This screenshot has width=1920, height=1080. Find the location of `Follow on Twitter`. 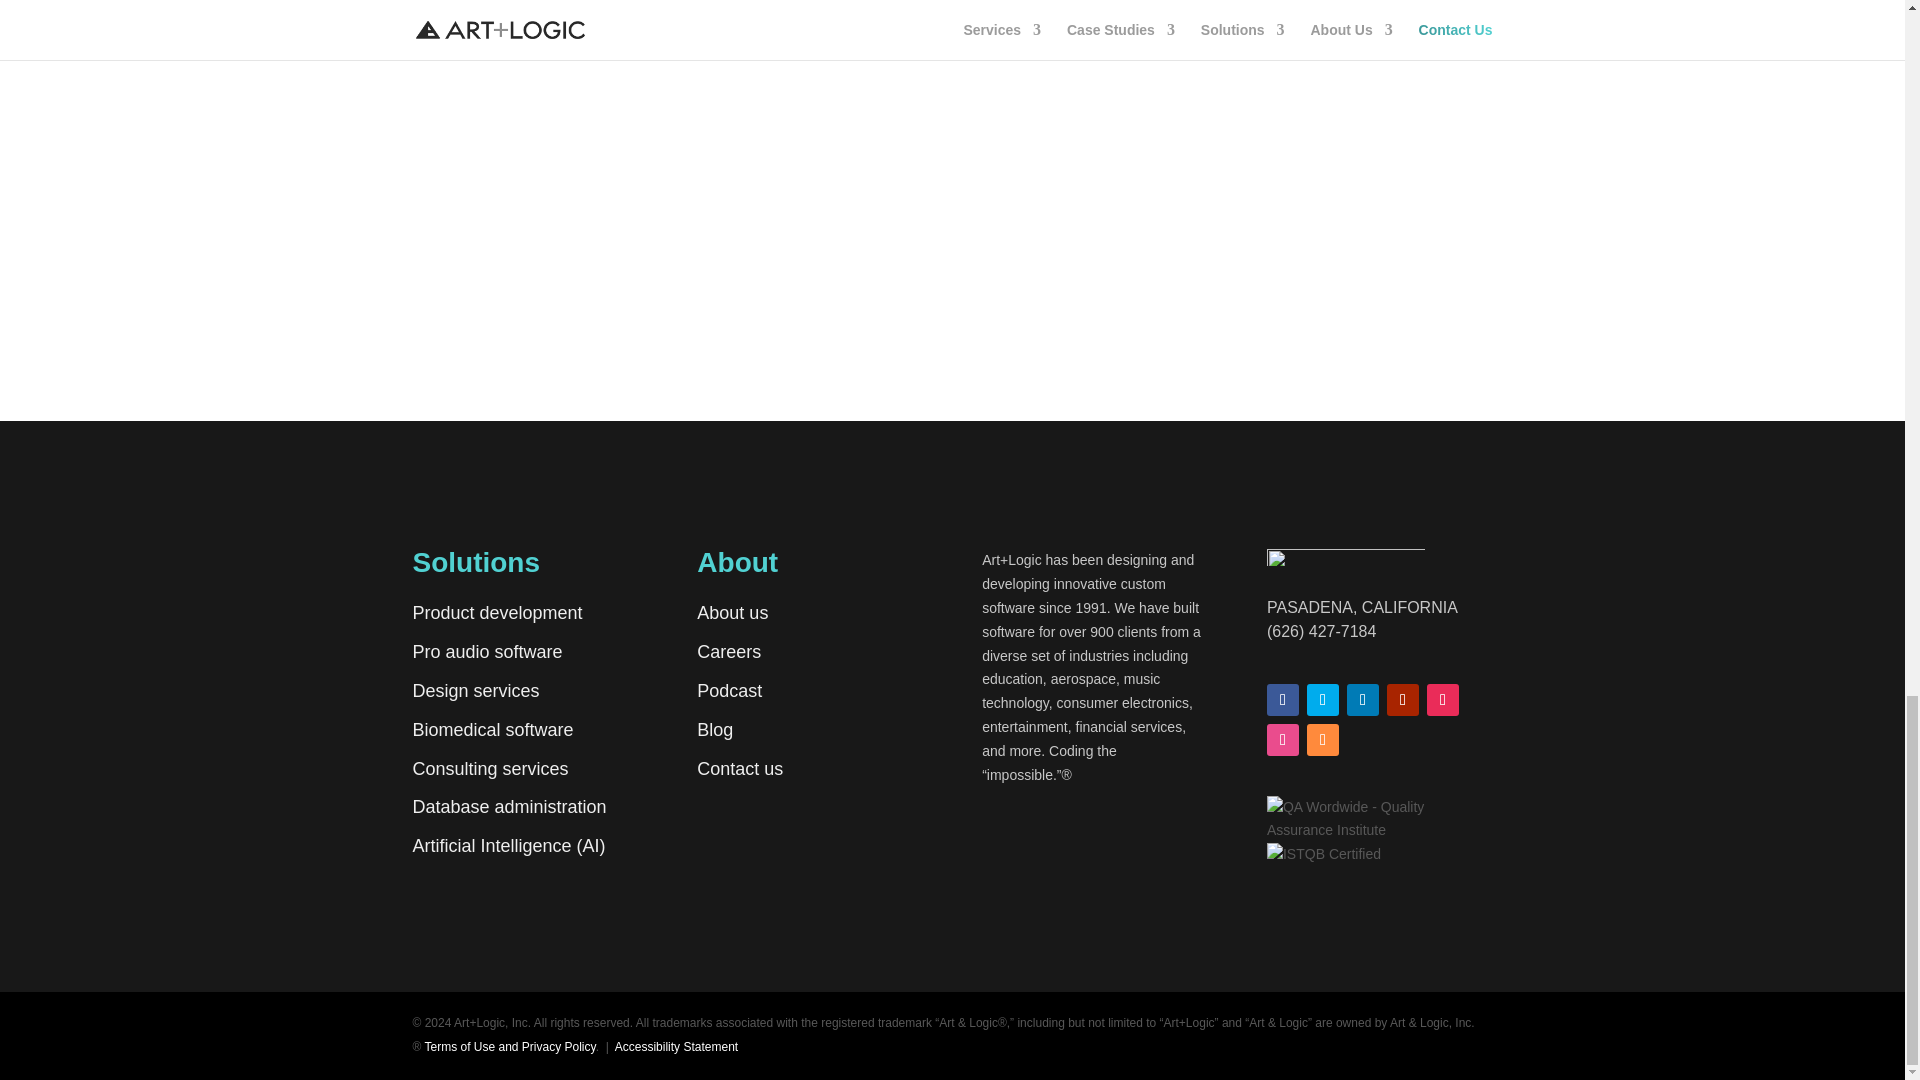

Follow on Twitter is located at coordinates (1322, 700).